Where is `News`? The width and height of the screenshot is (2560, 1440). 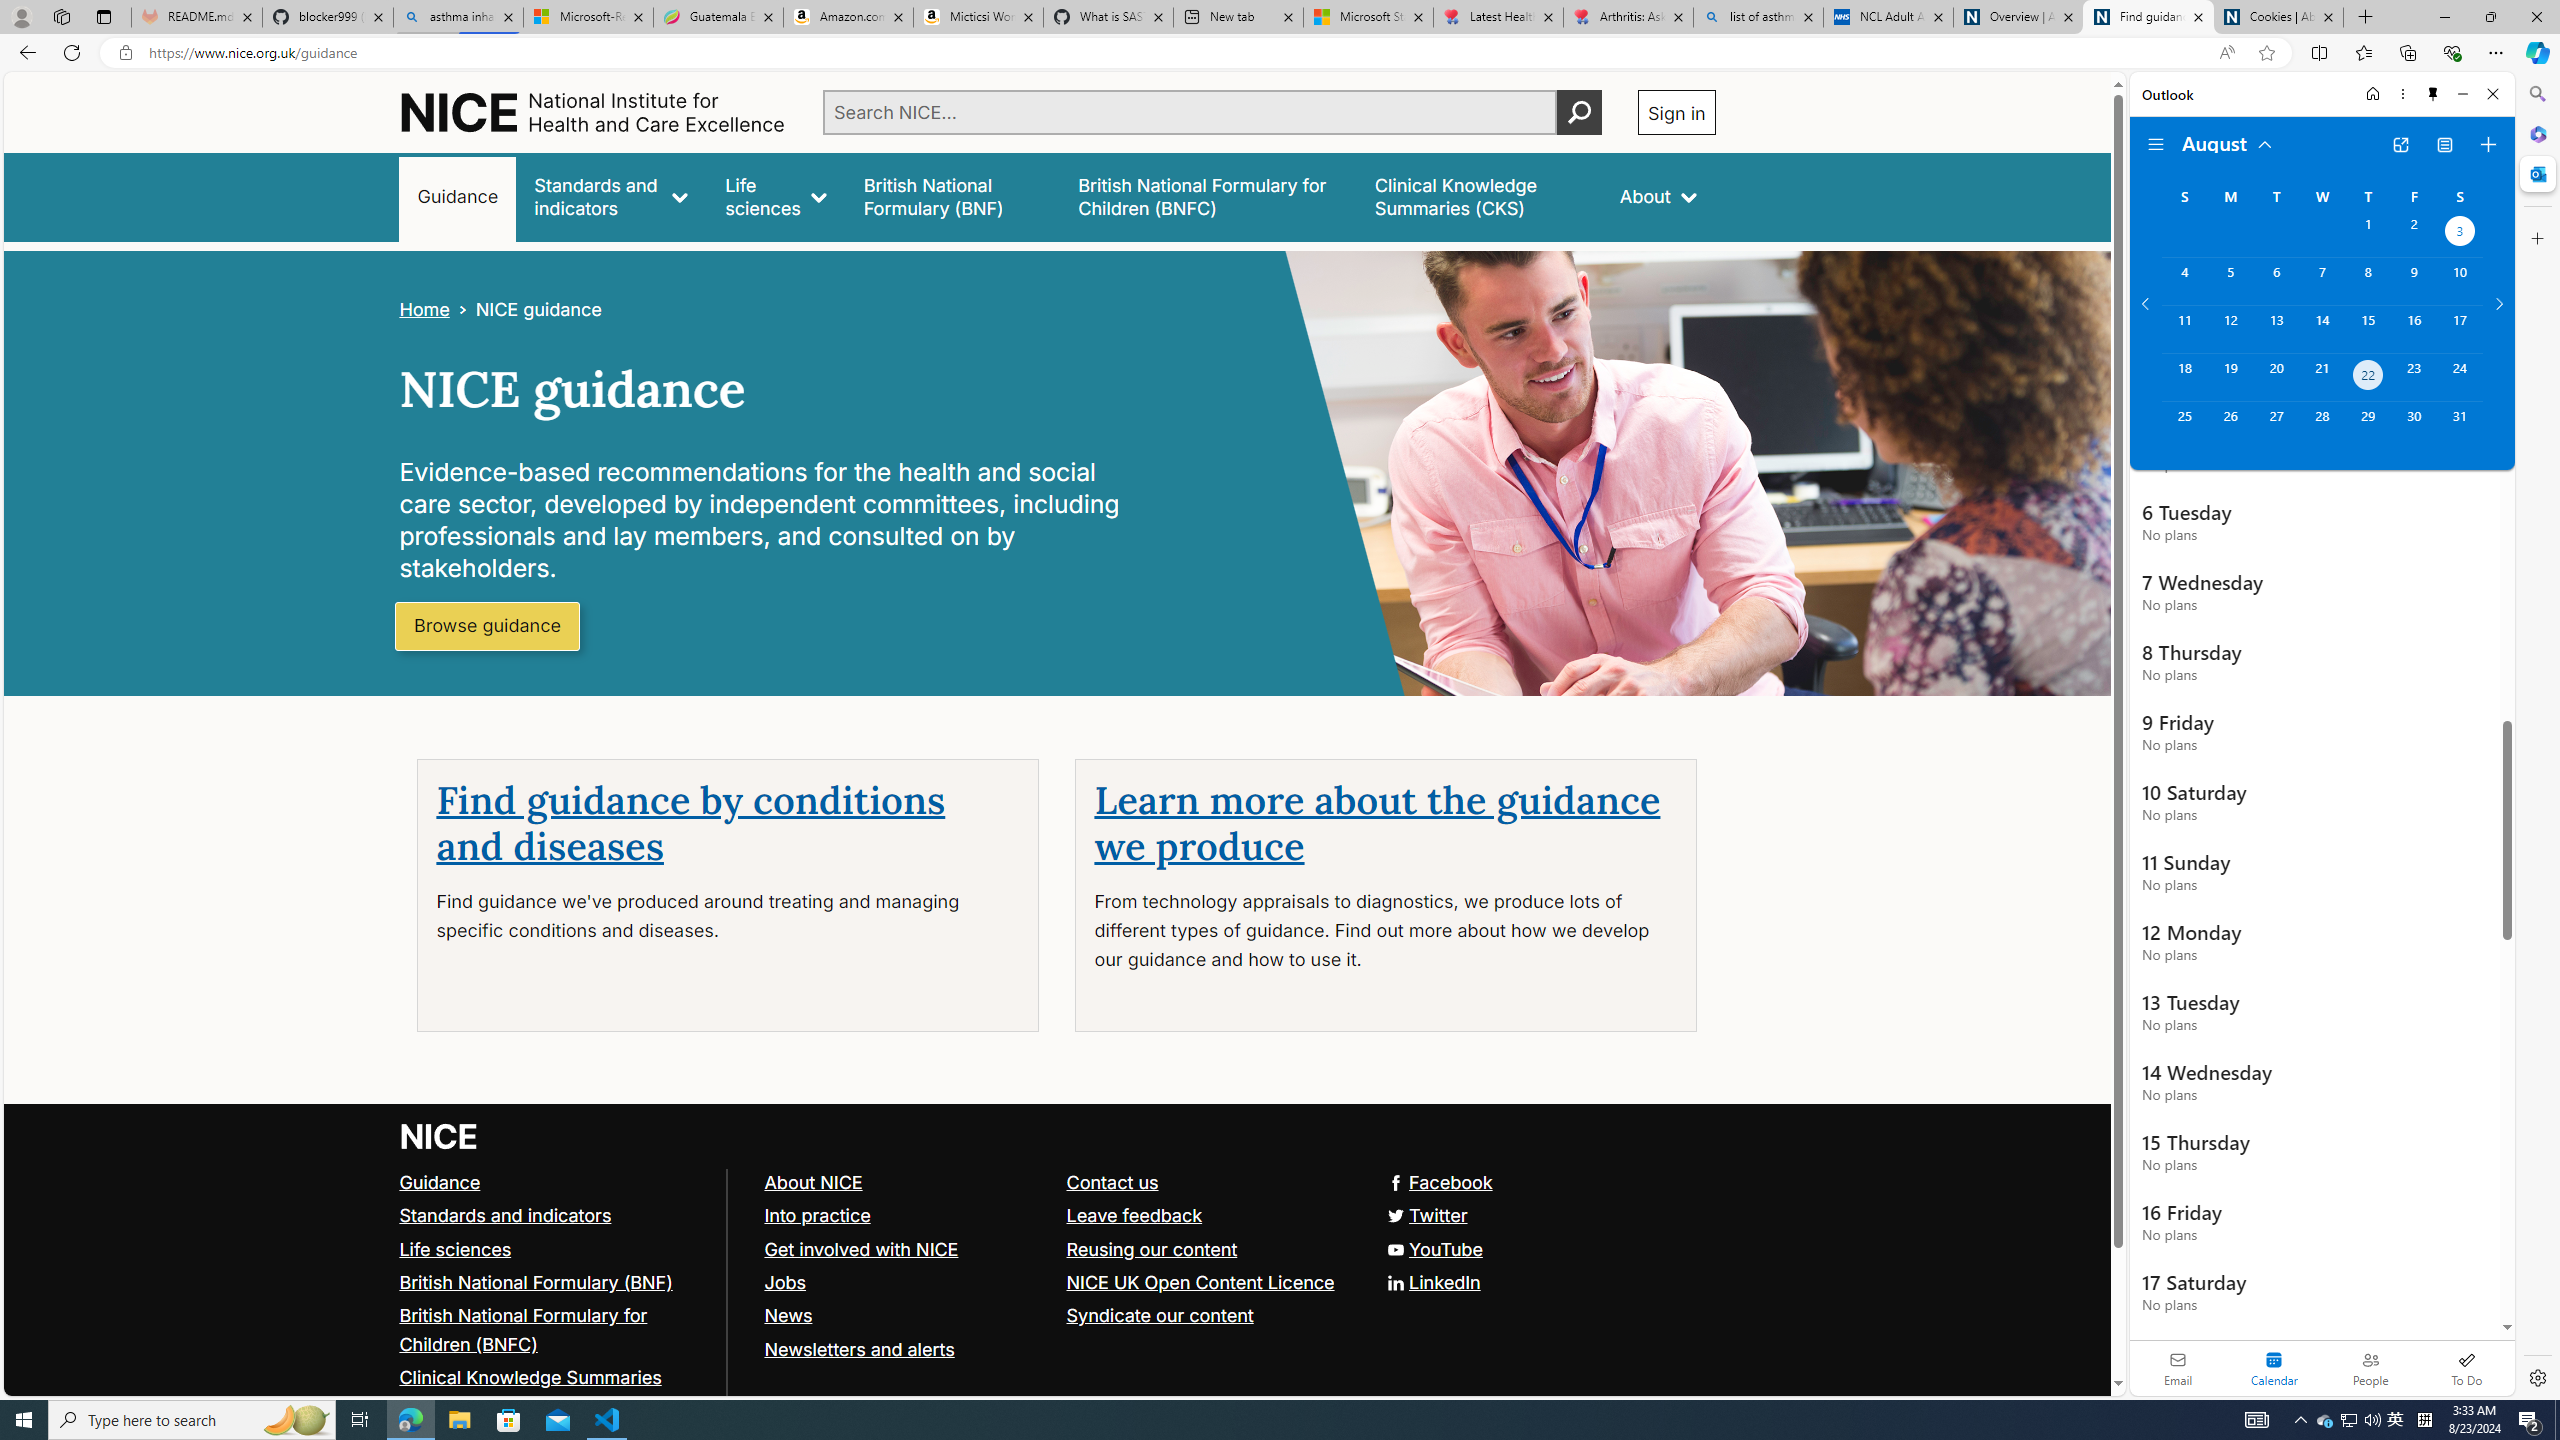
News is located at coordinates (788, 1315).